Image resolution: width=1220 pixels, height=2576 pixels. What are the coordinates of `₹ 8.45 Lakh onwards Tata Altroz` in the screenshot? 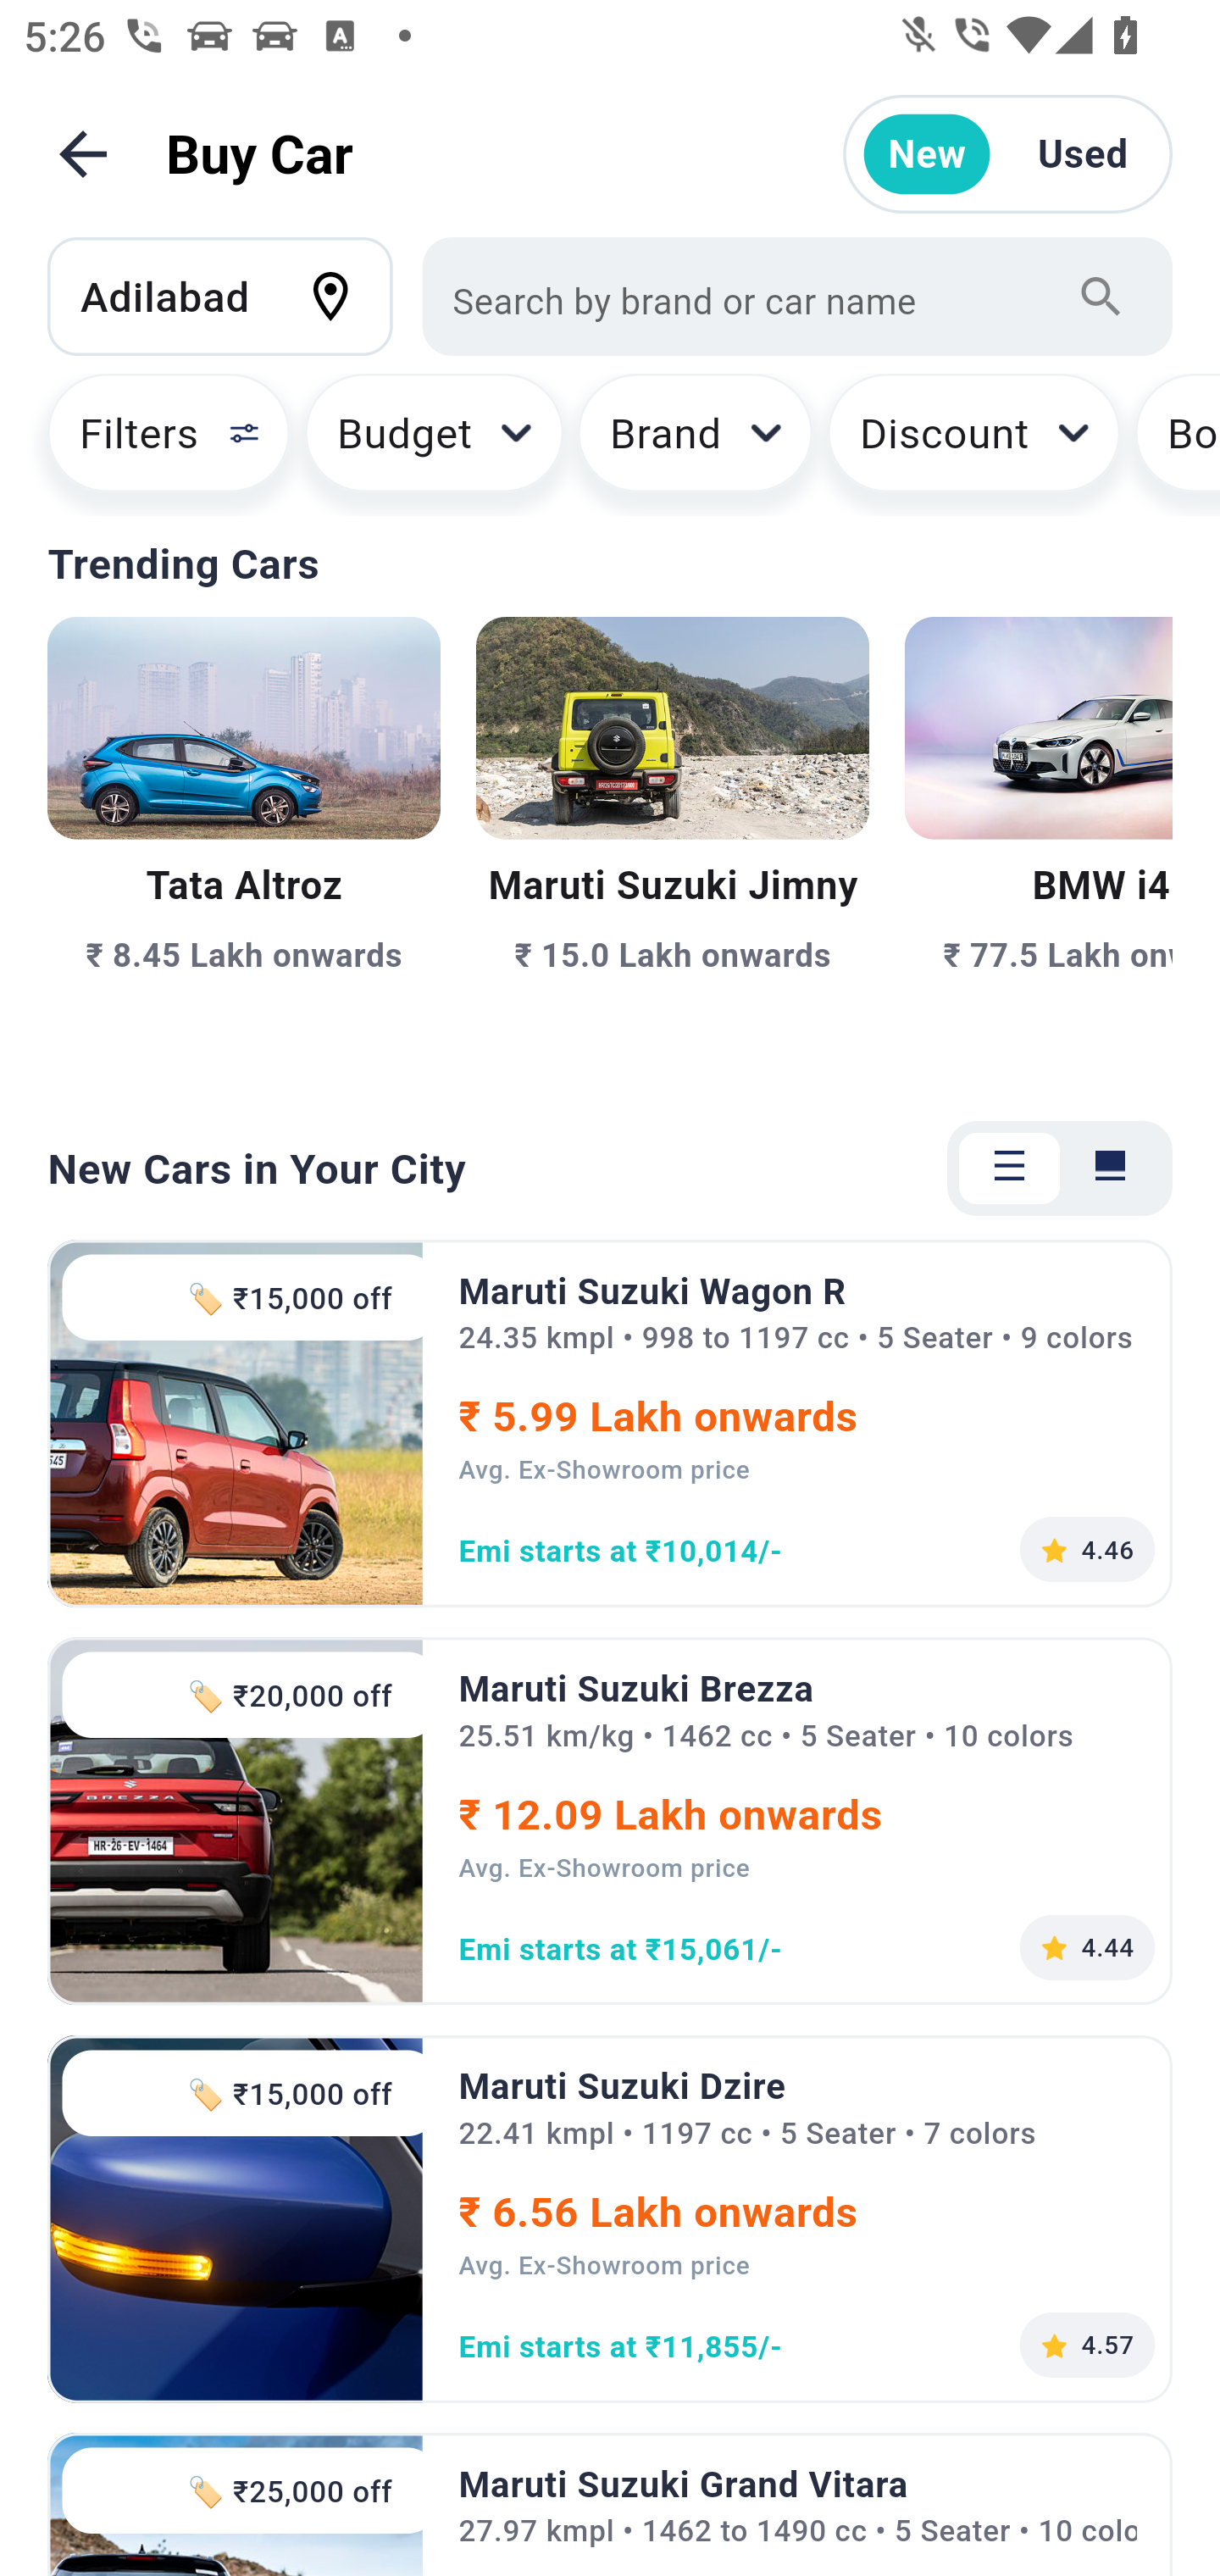 It's located at (244, 847).